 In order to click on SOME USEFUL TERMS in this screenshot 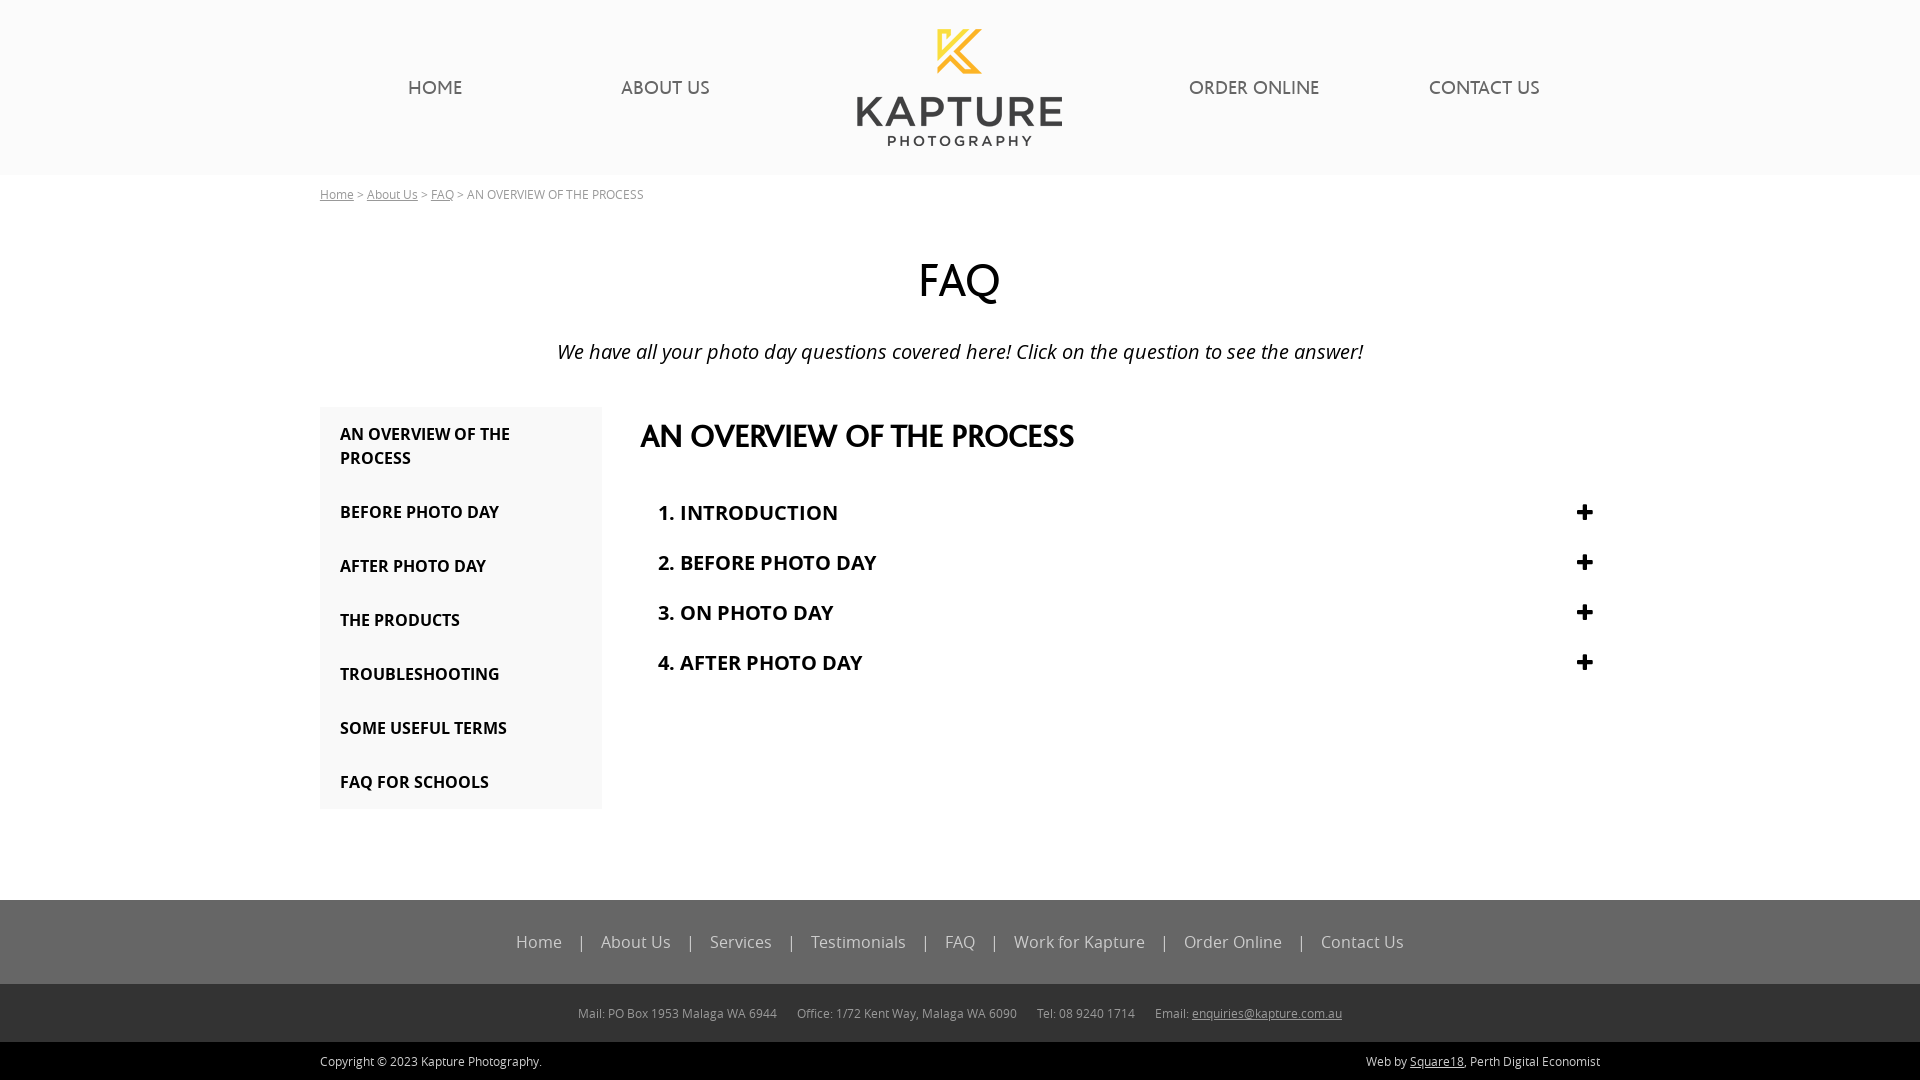, I will do `click(461, 728)`.